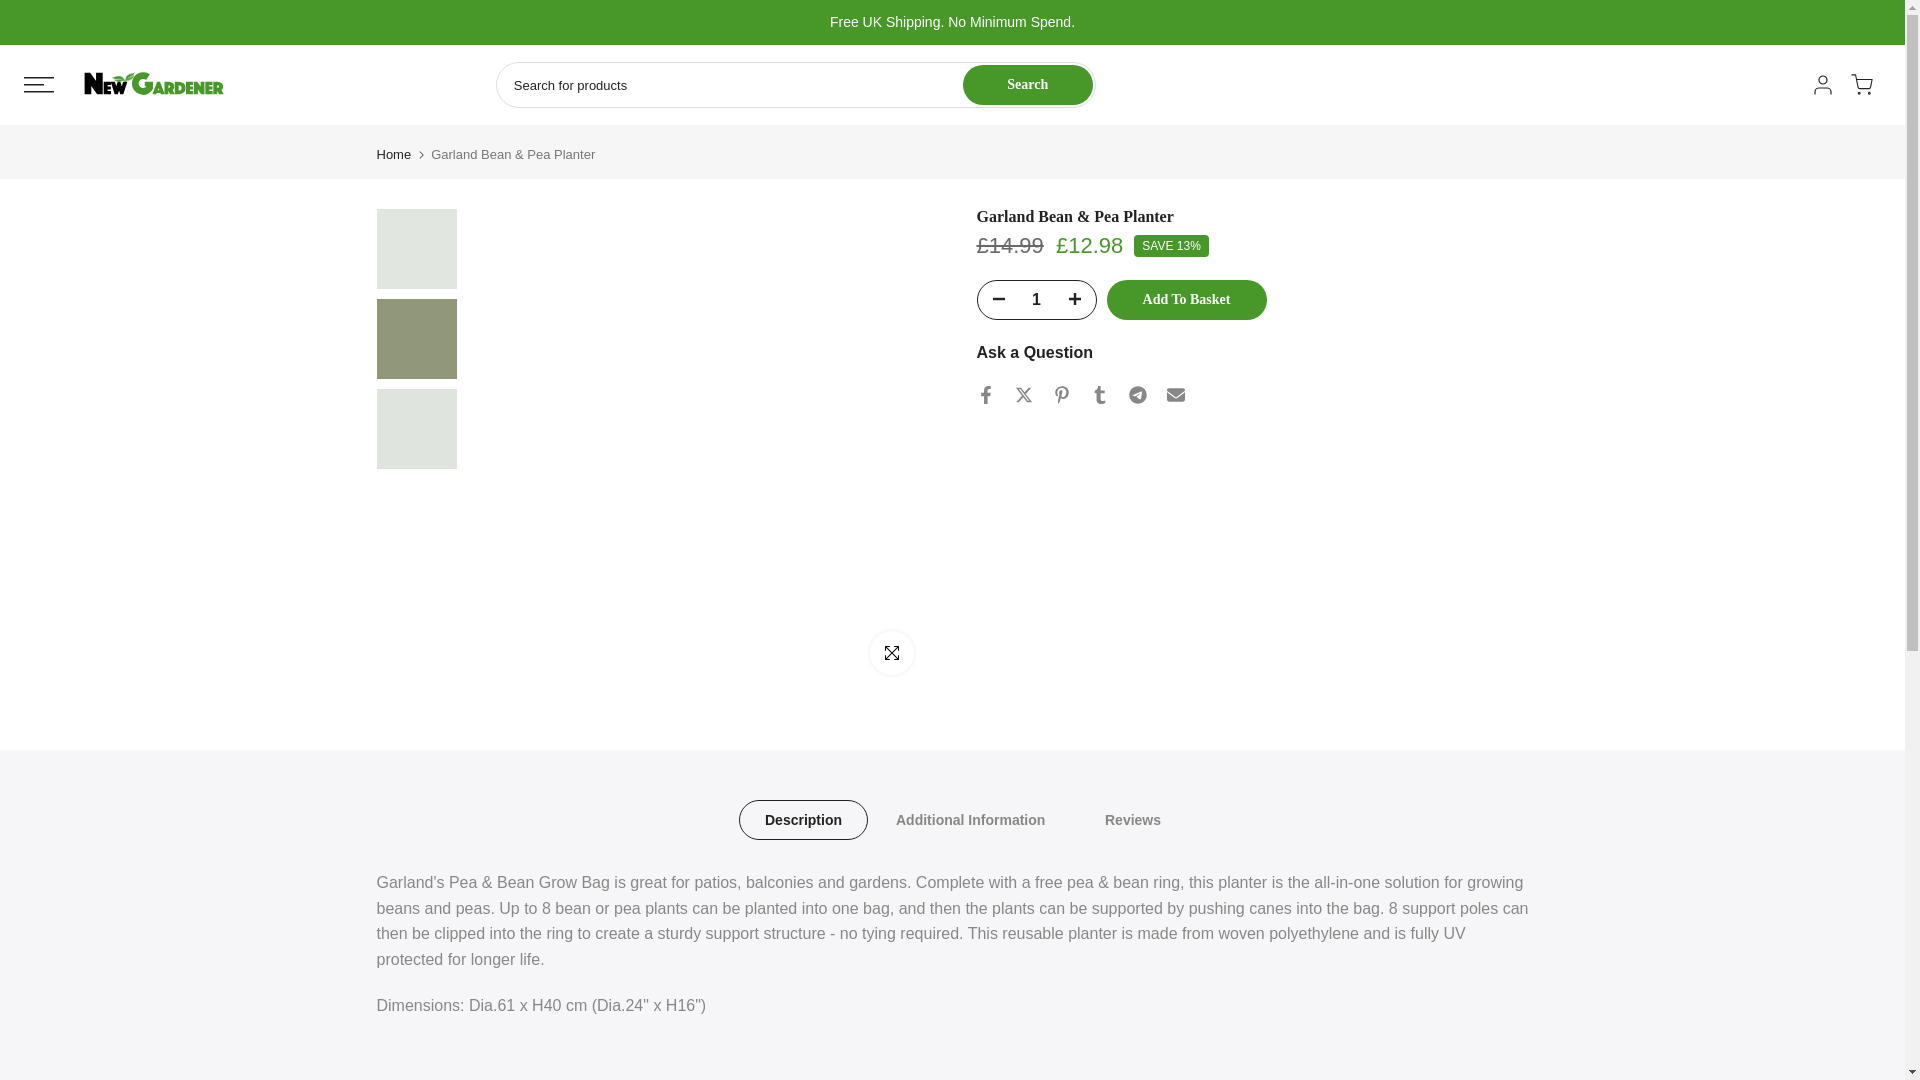  What do you see at coordinates (1022, 394) in the screenshot?
I see `Share on Twitter` at bounding box center [1022, 394].